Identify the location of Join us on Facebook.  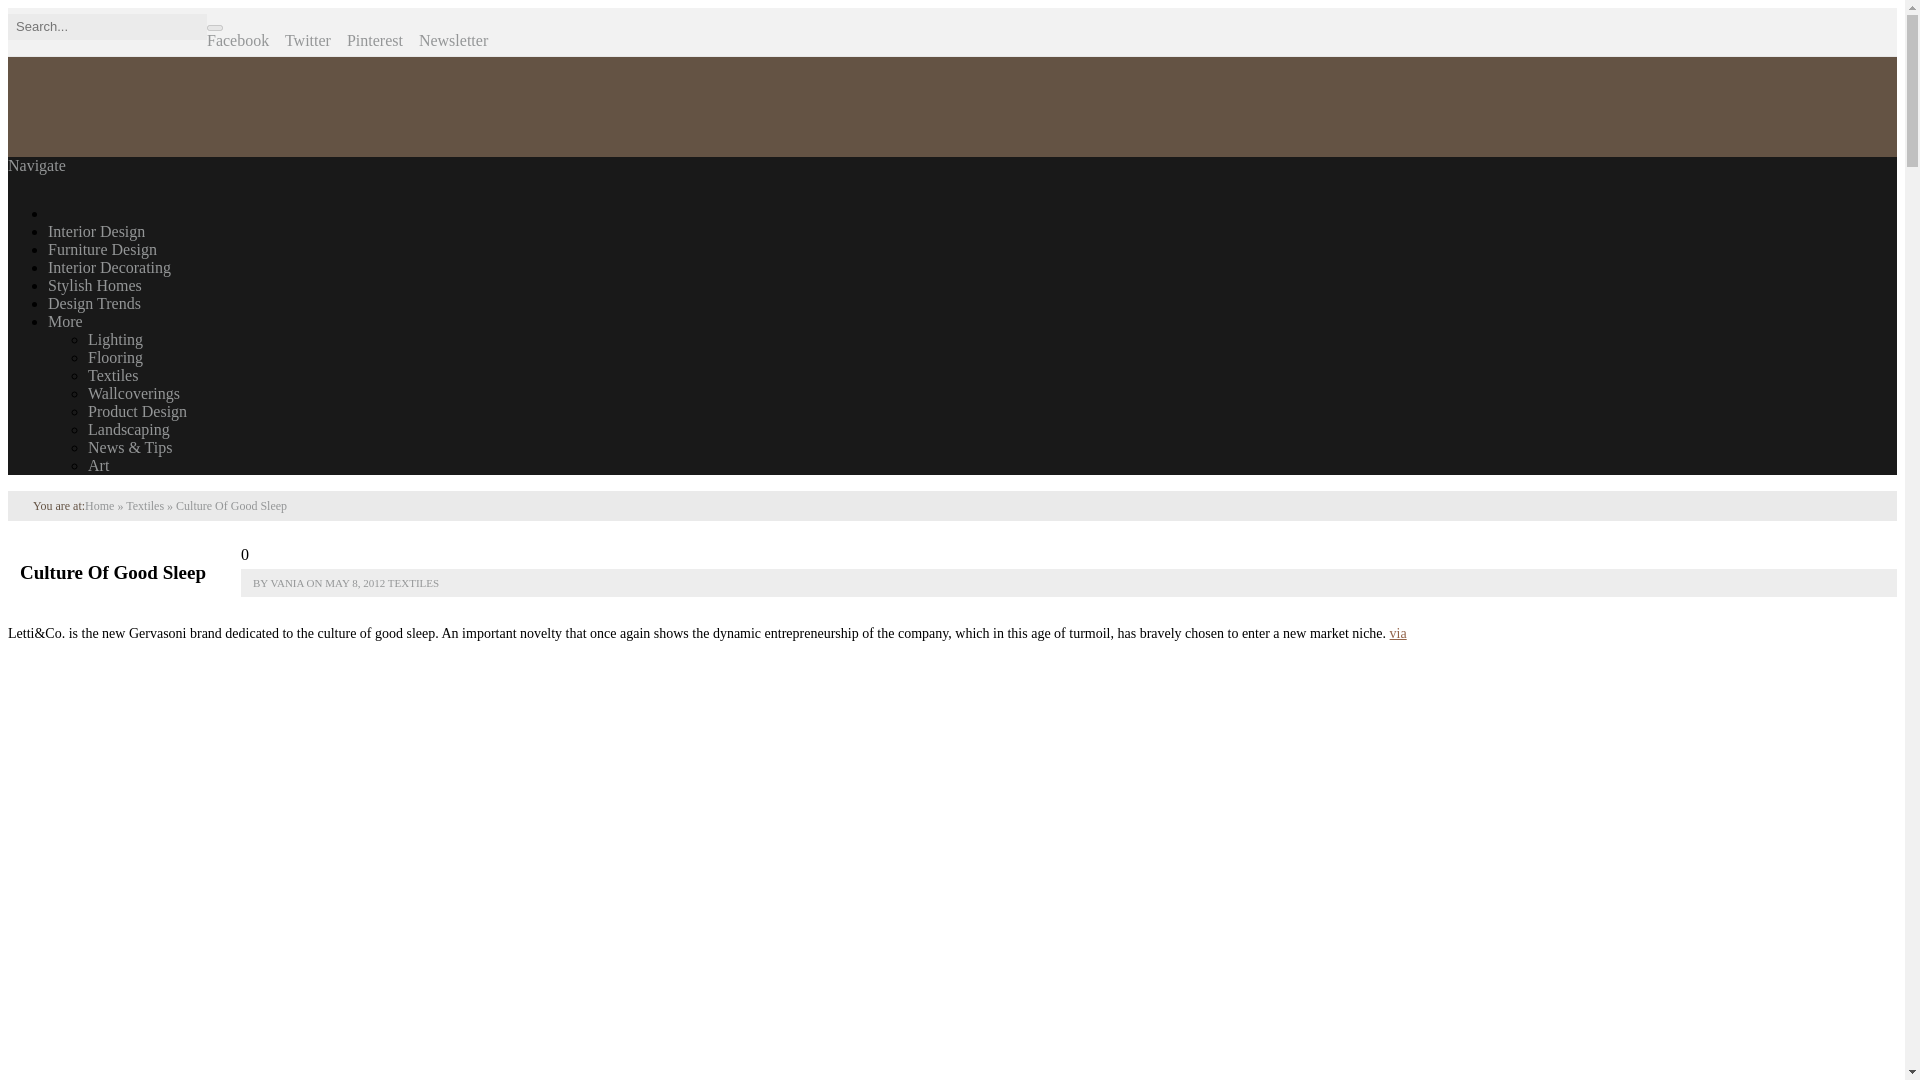
(238, 40).